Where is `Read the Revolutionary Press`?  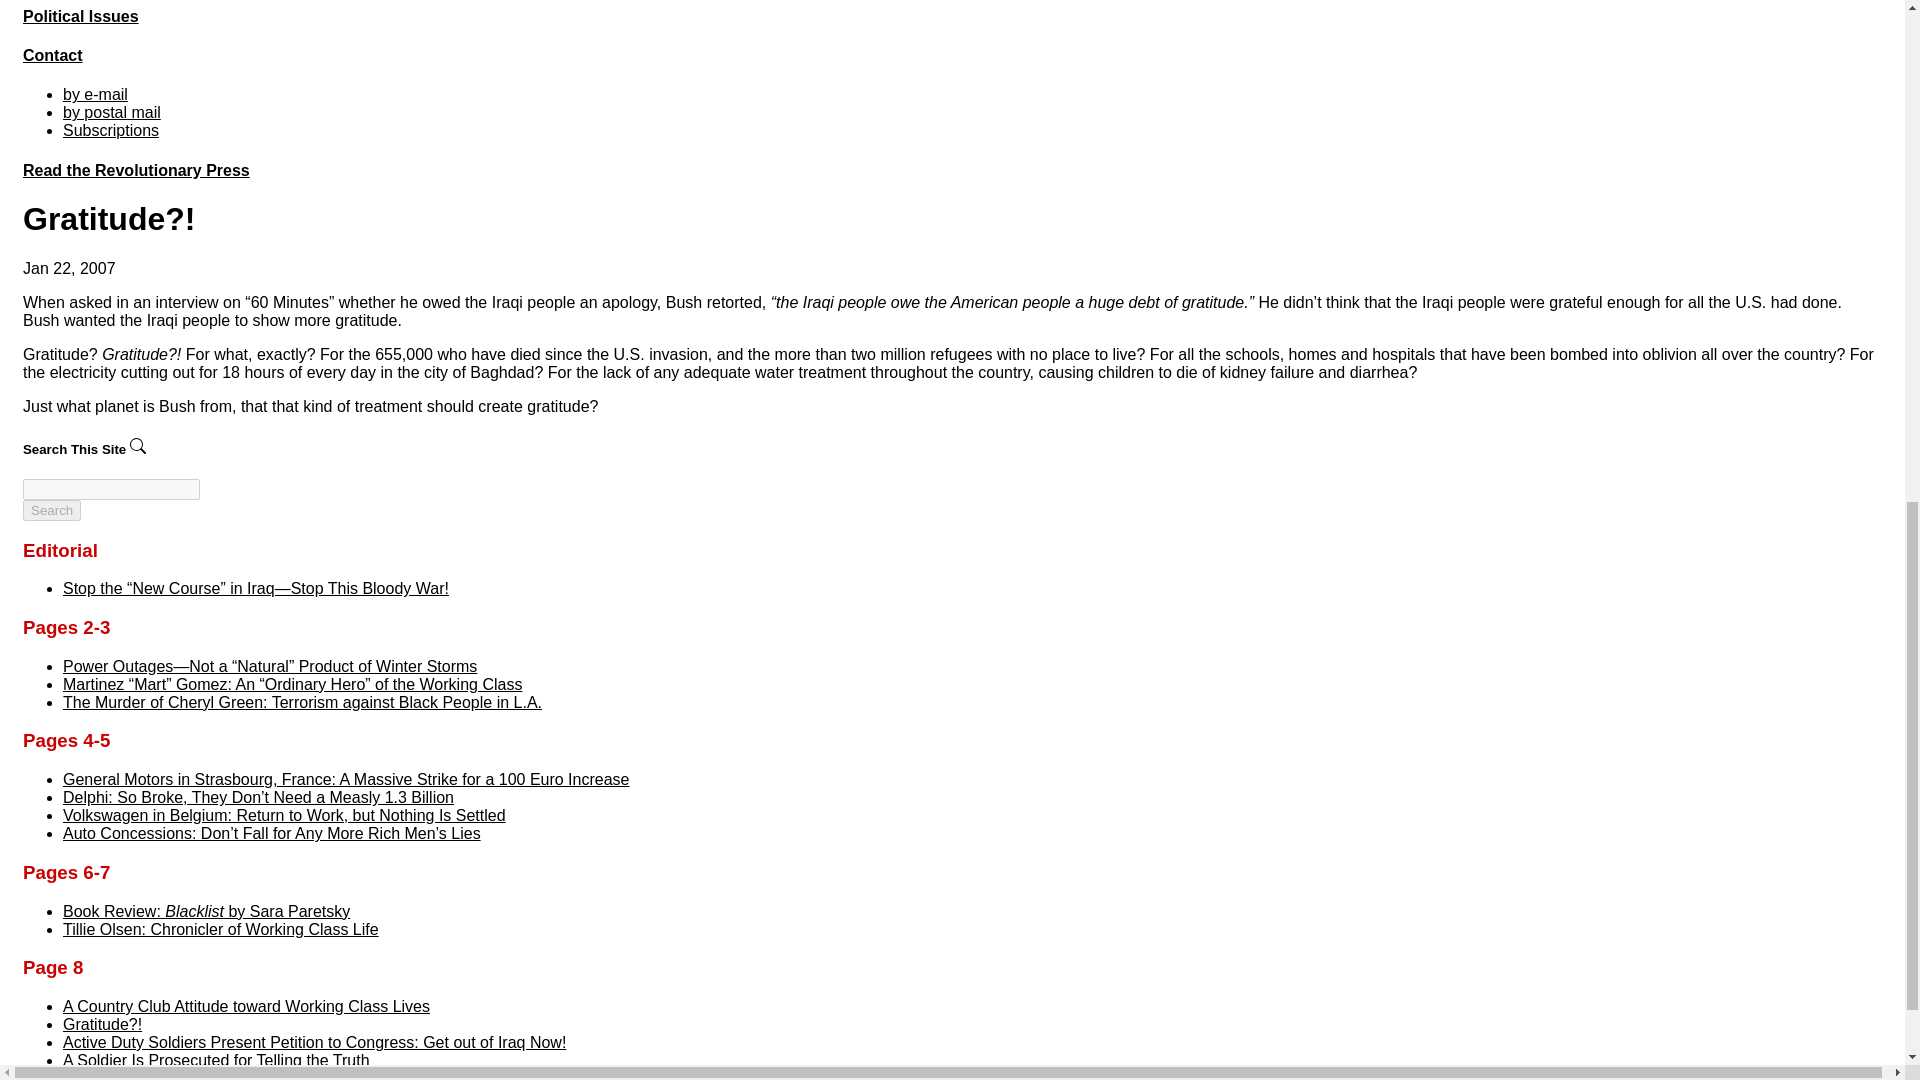
Read the Revolutionary Press is located at coordinates (136, 170).